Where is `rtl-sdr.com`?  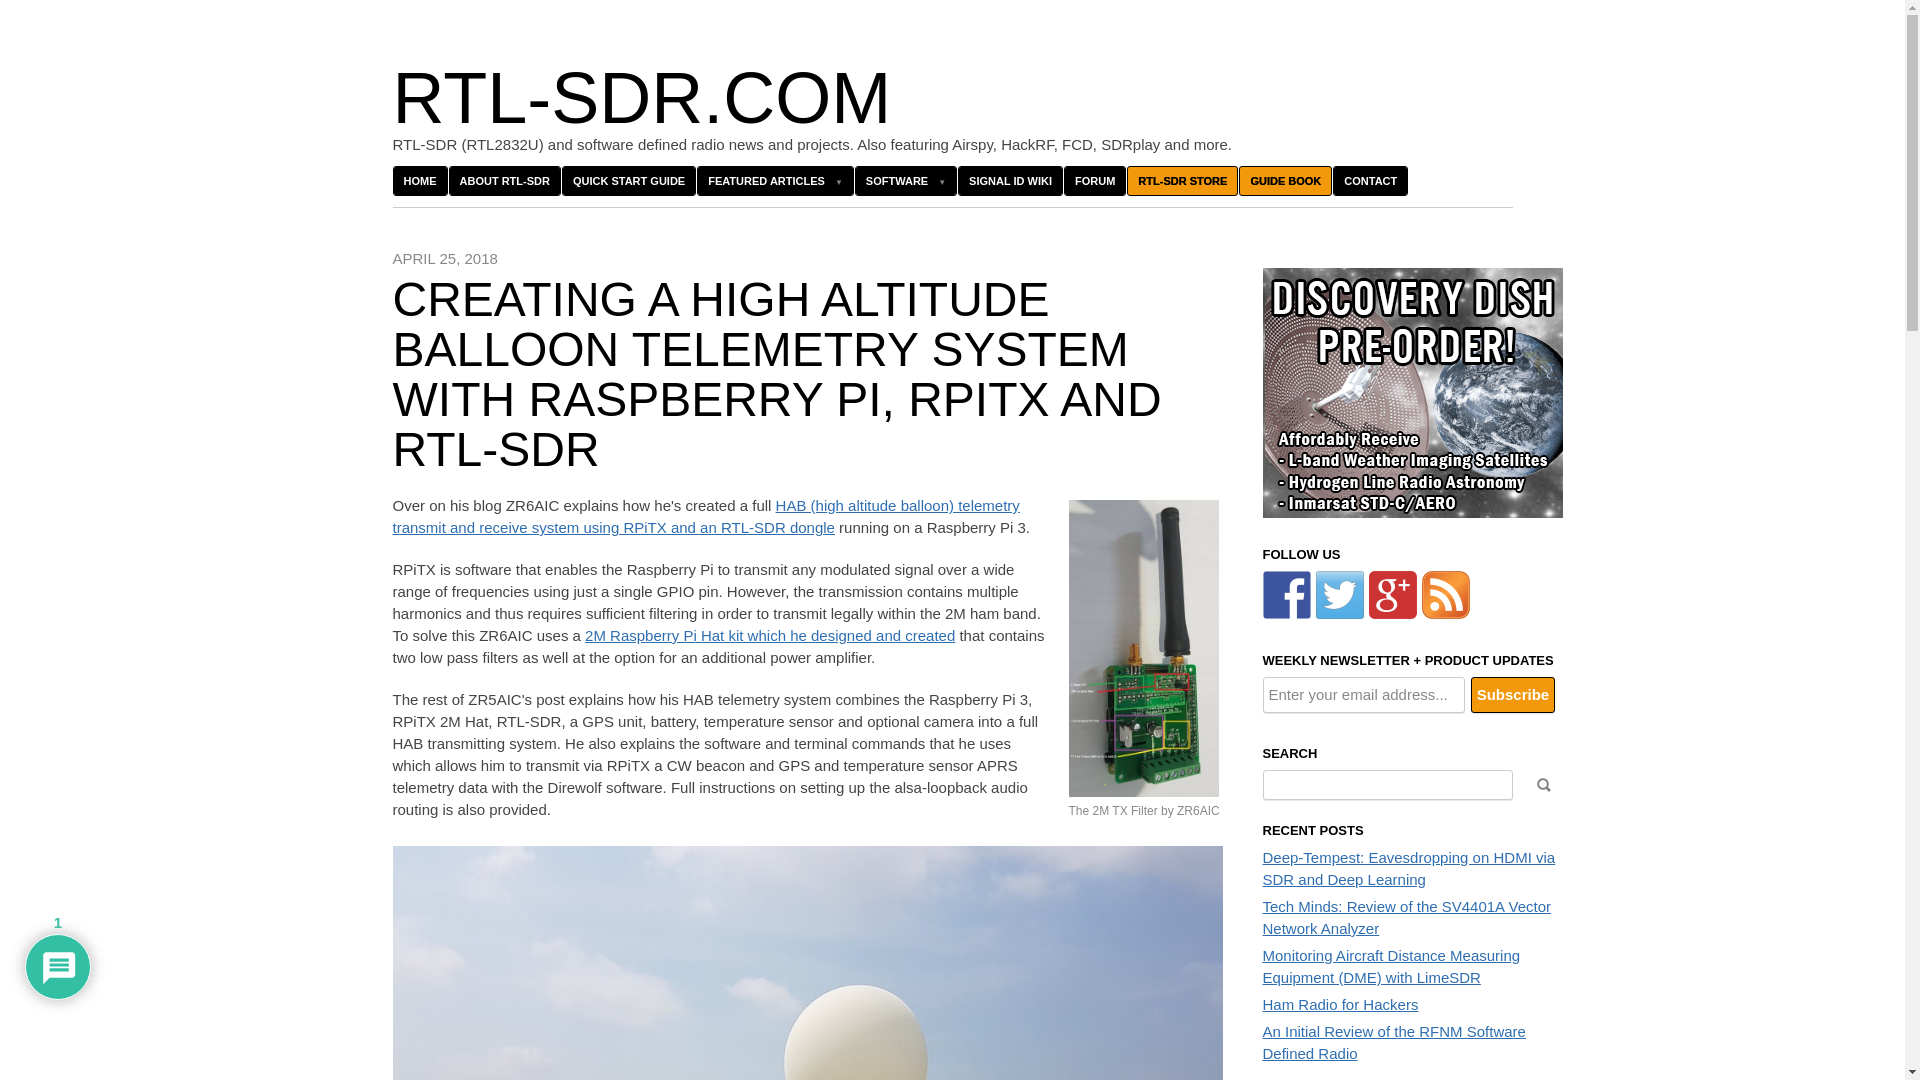
rtl-sdr.com is located at coordinates (640, 98).